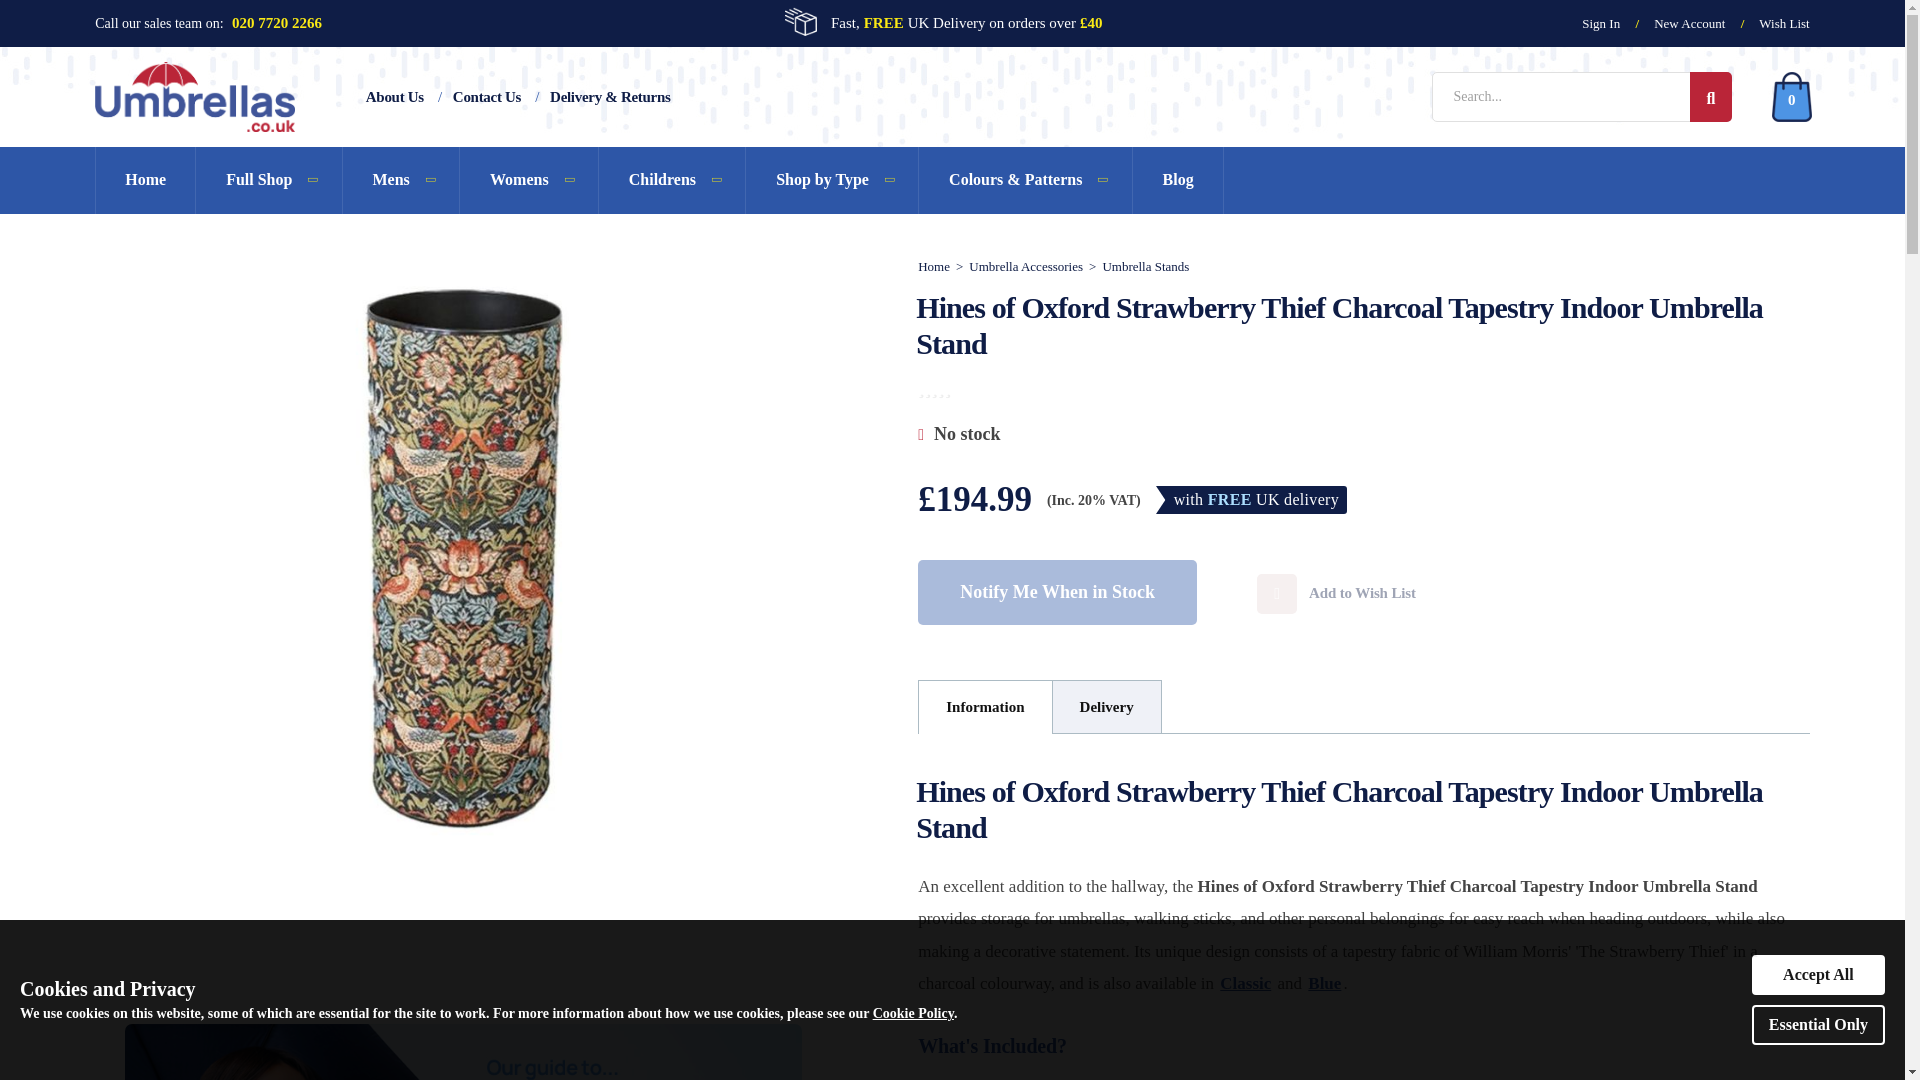 Image resolution: width=1920 pixels, height=1080 pixels. What do you see at coordinates (268, 180) in the screenshot?
I see `Full Shop` at bounding box center [268, 180].